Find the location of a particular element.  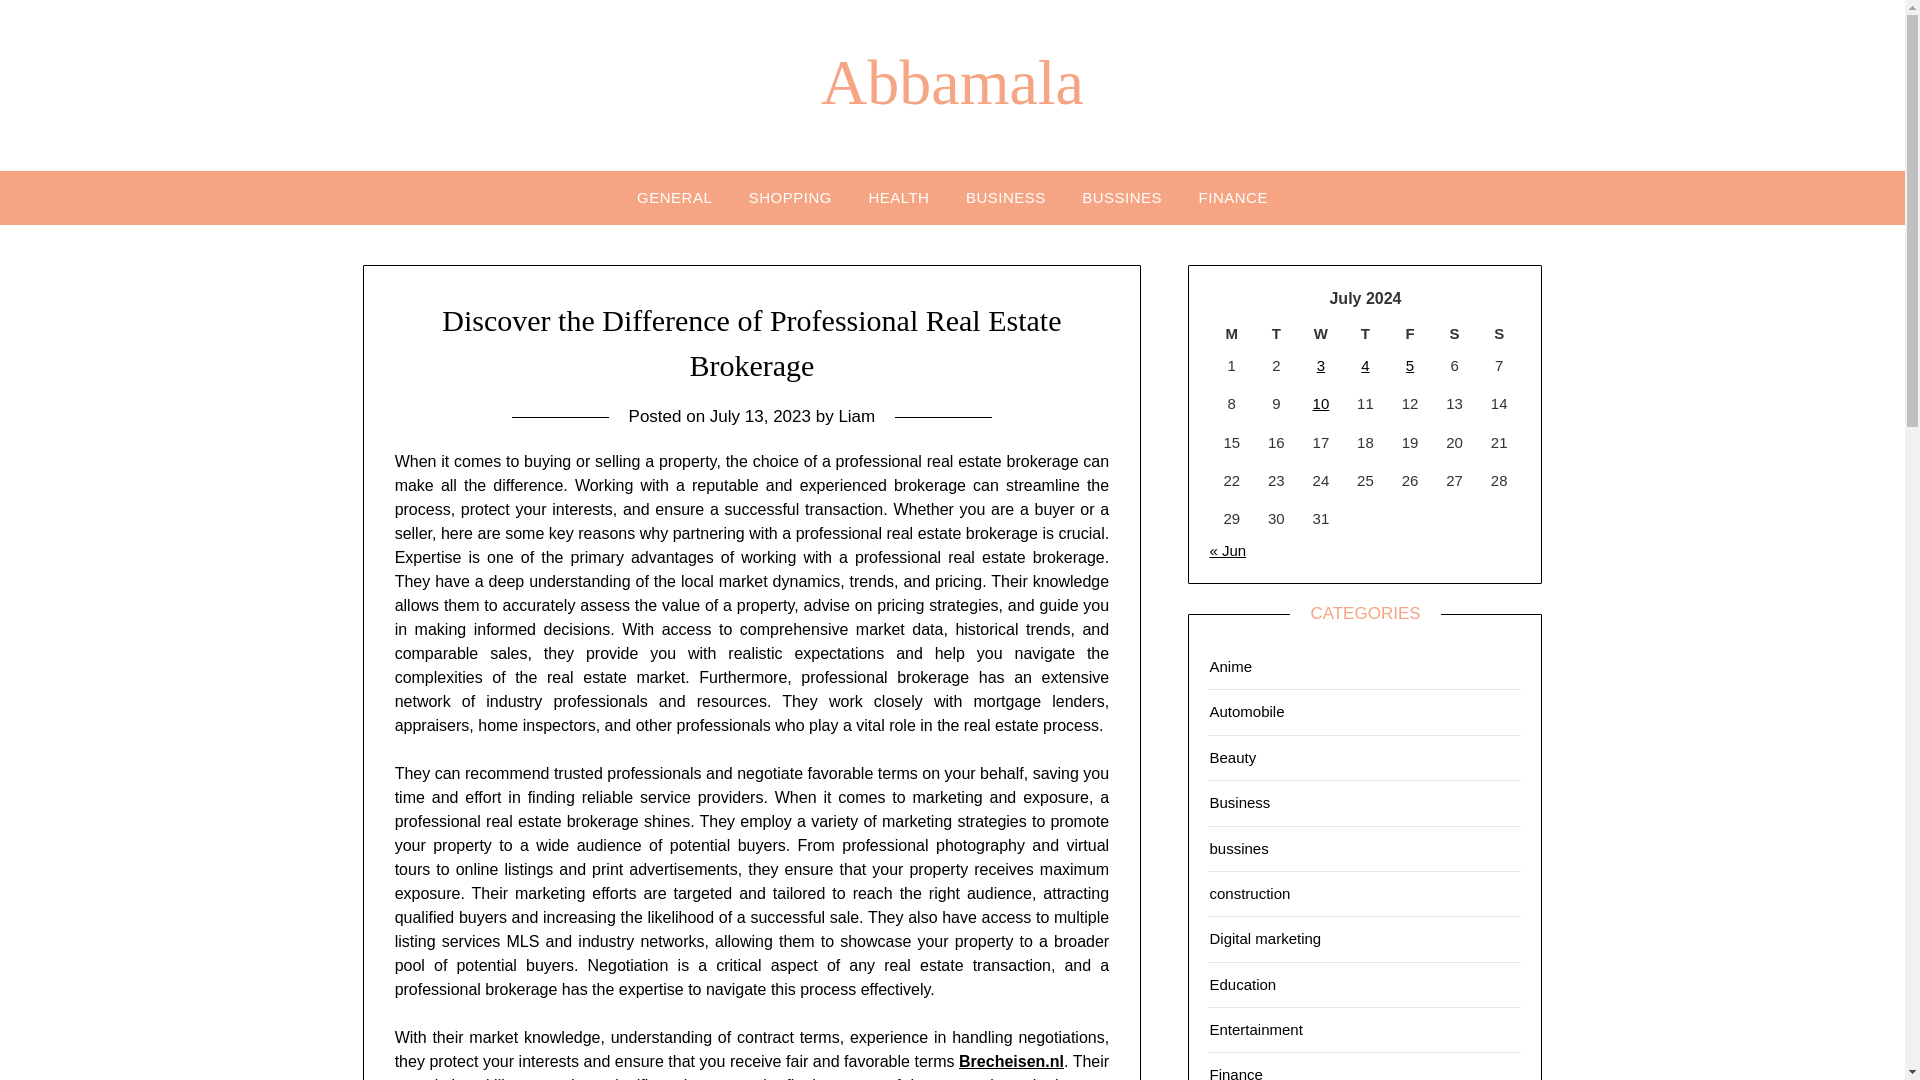

Anime is located at coordinates (1230, 666).